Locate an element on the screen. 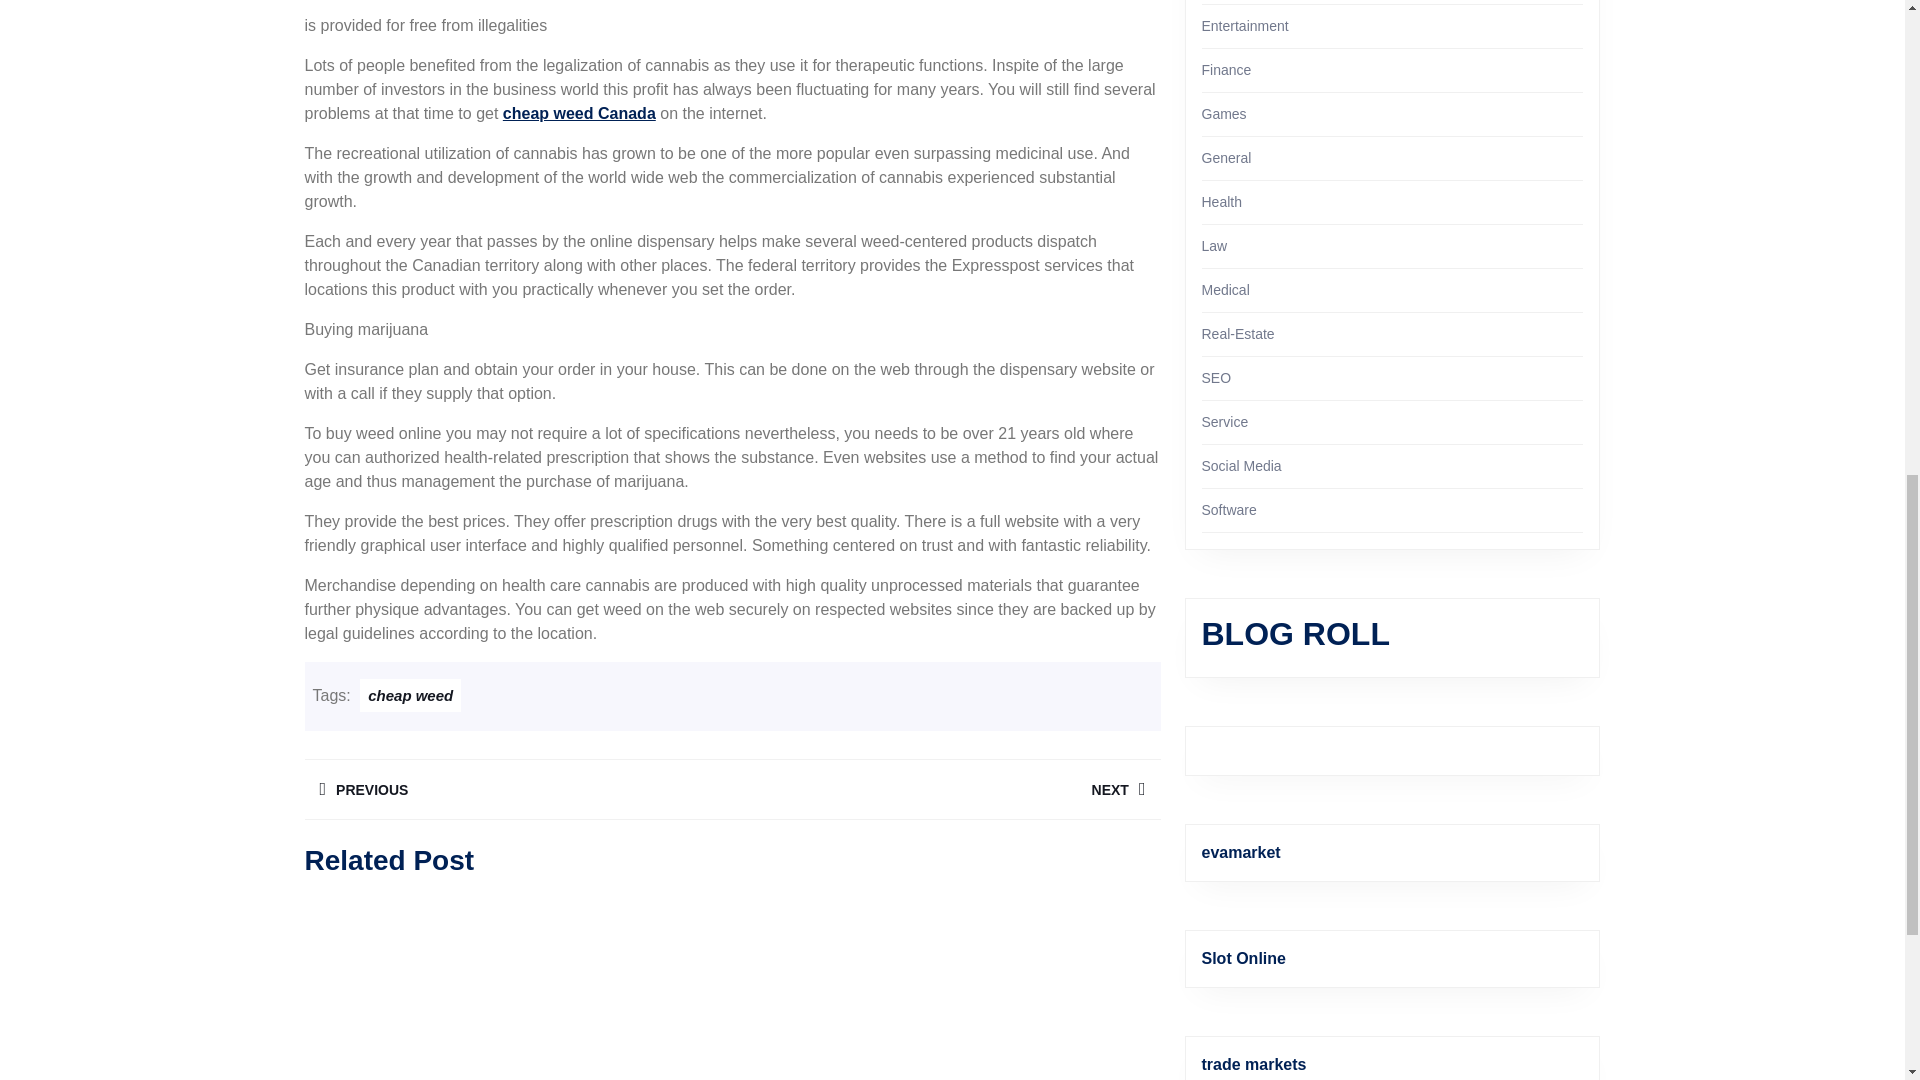  Games is located at coordinates (1226, 158).